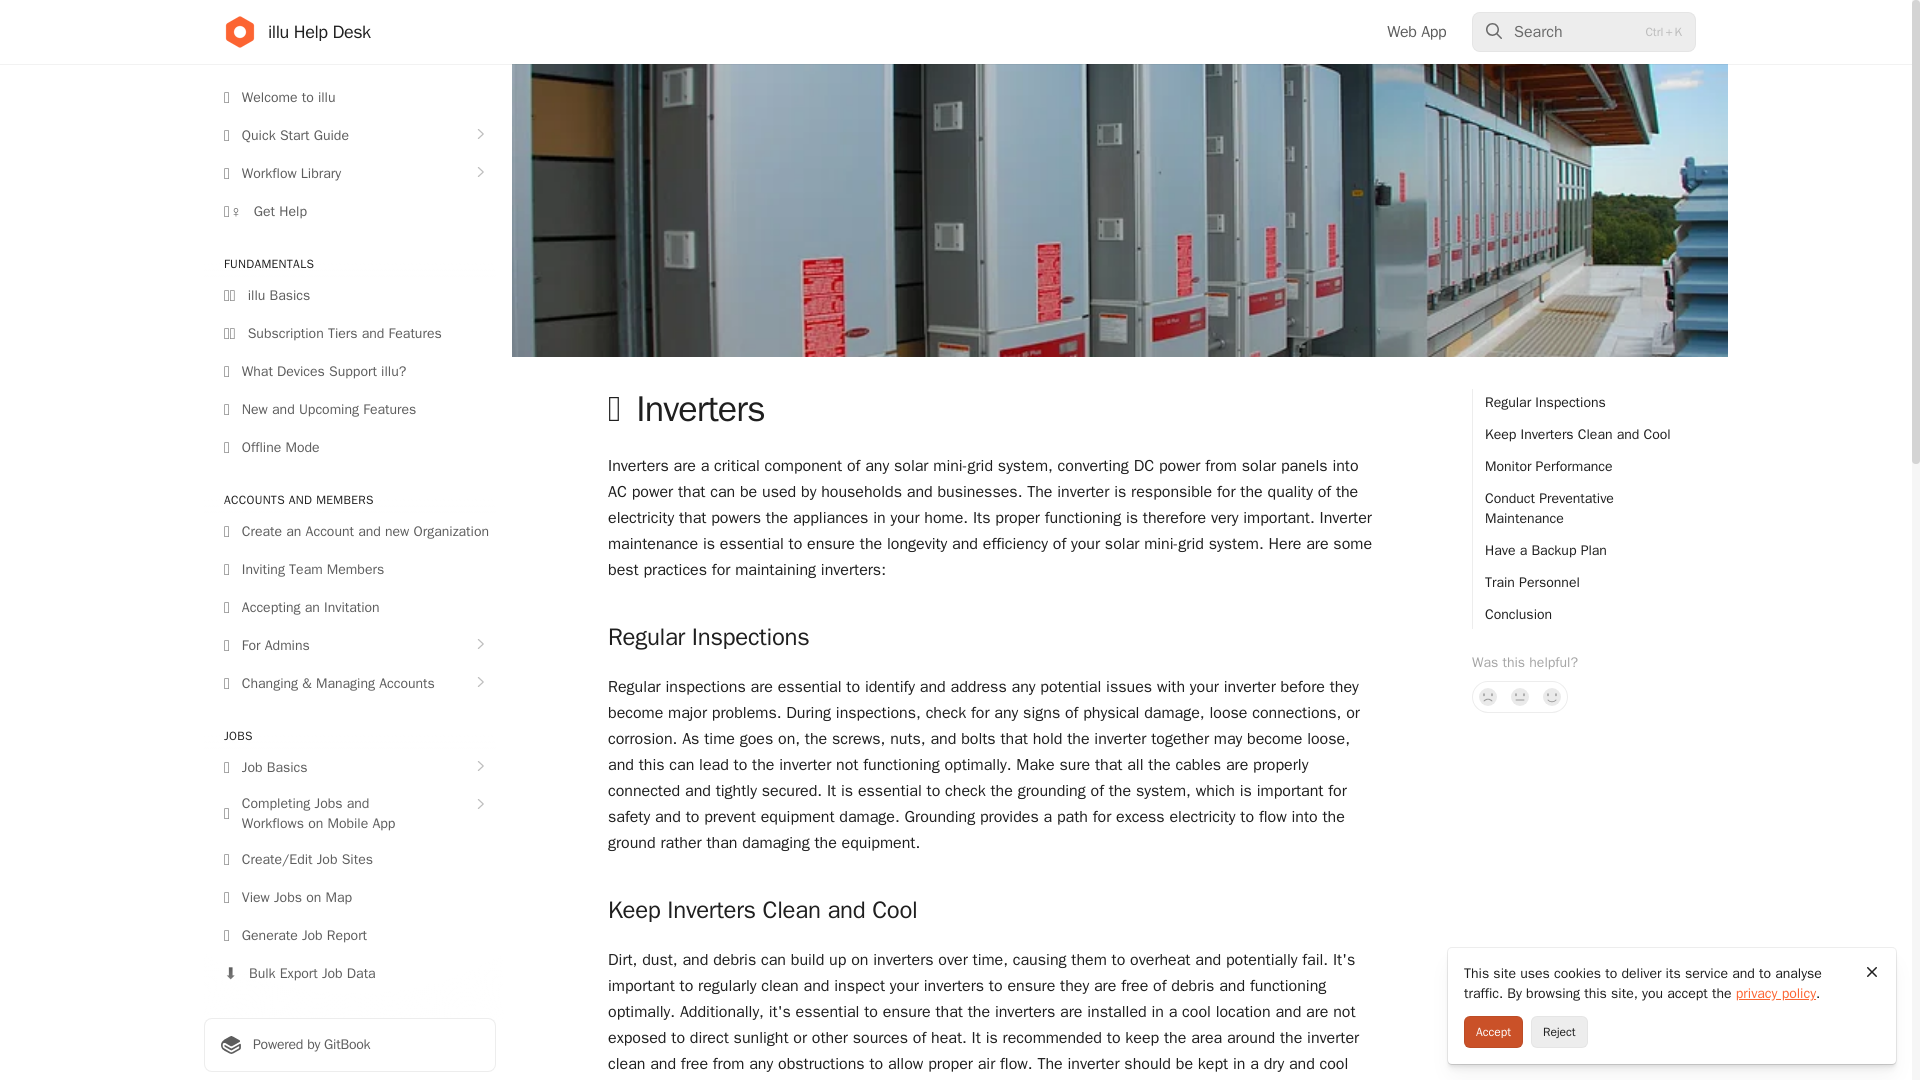 Image resolution: width=1920 pixels, height=1080 pixels. I want to click on No, so click(1488, 696).